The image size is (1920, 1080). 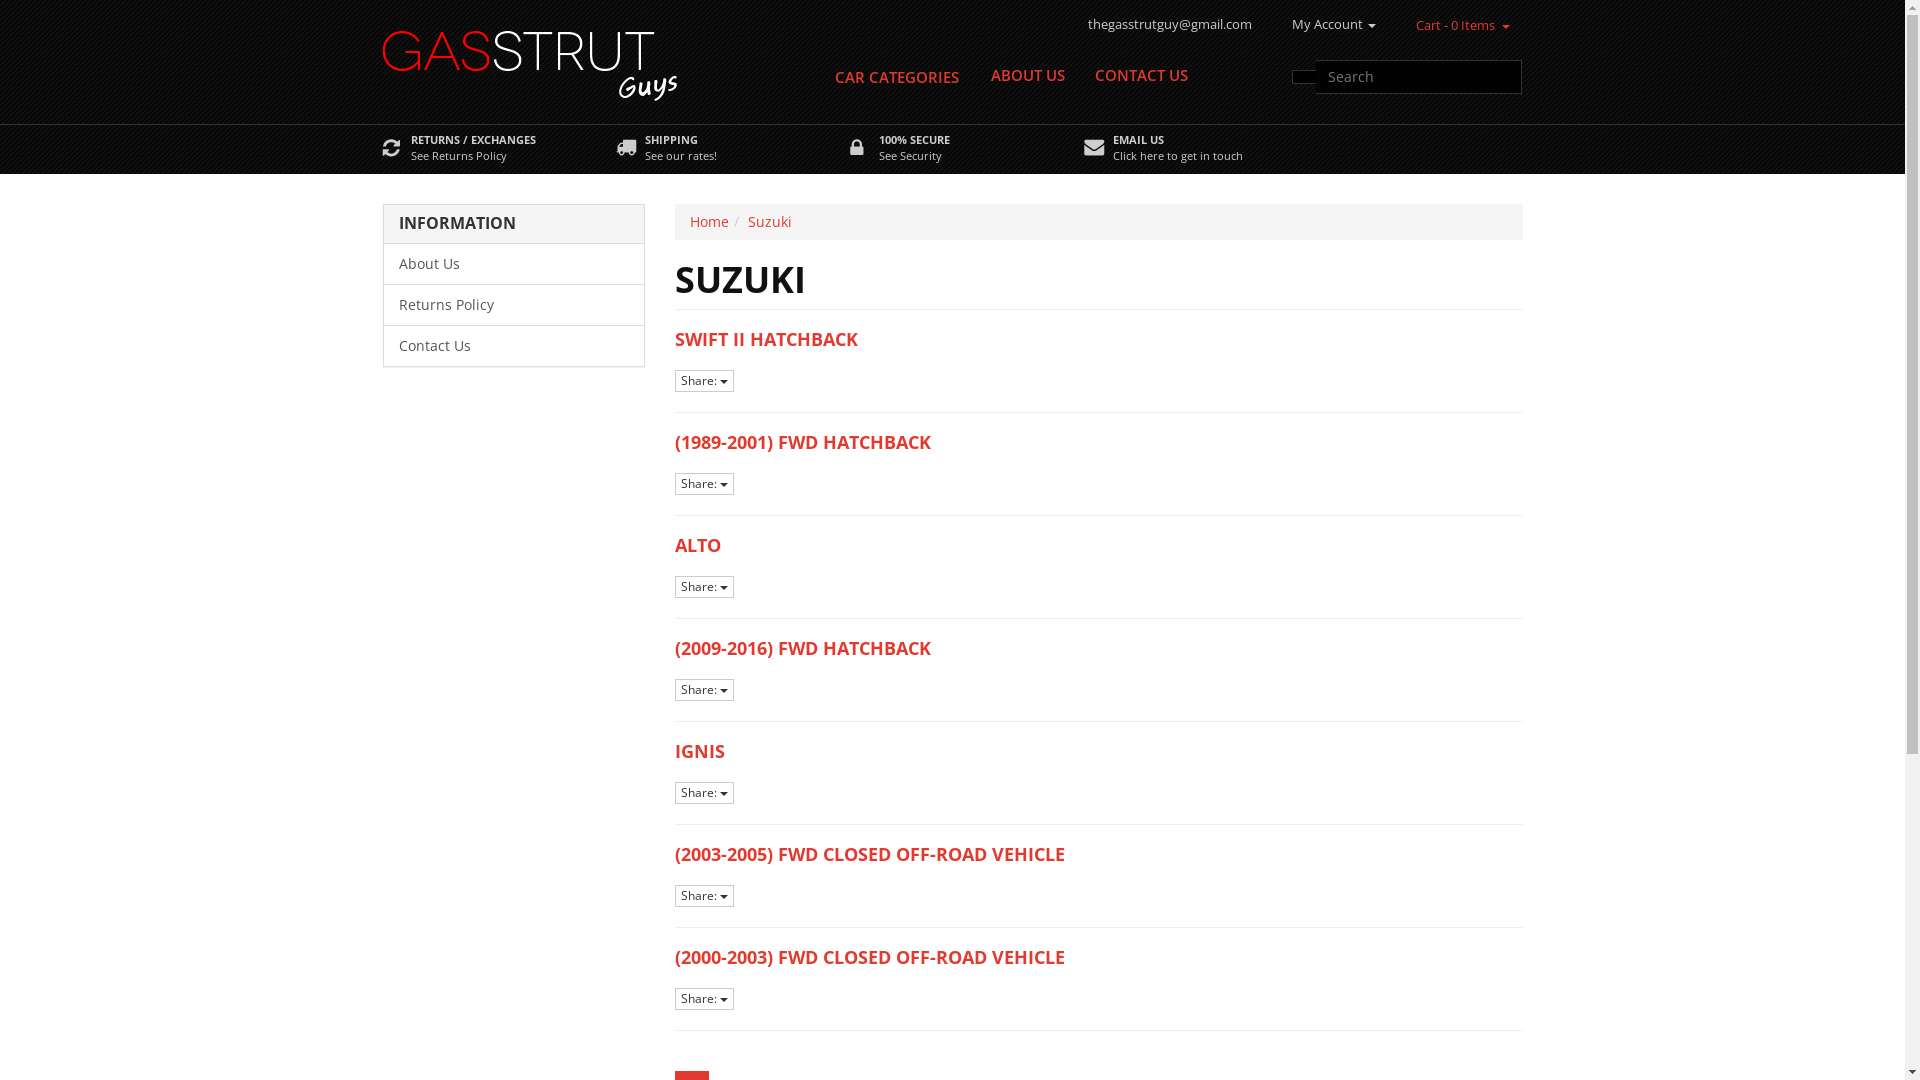 What do you see at coordinates (1138, 140) in the screenshot?
I see `EMAIL US` at bounding box center [1138, 140].